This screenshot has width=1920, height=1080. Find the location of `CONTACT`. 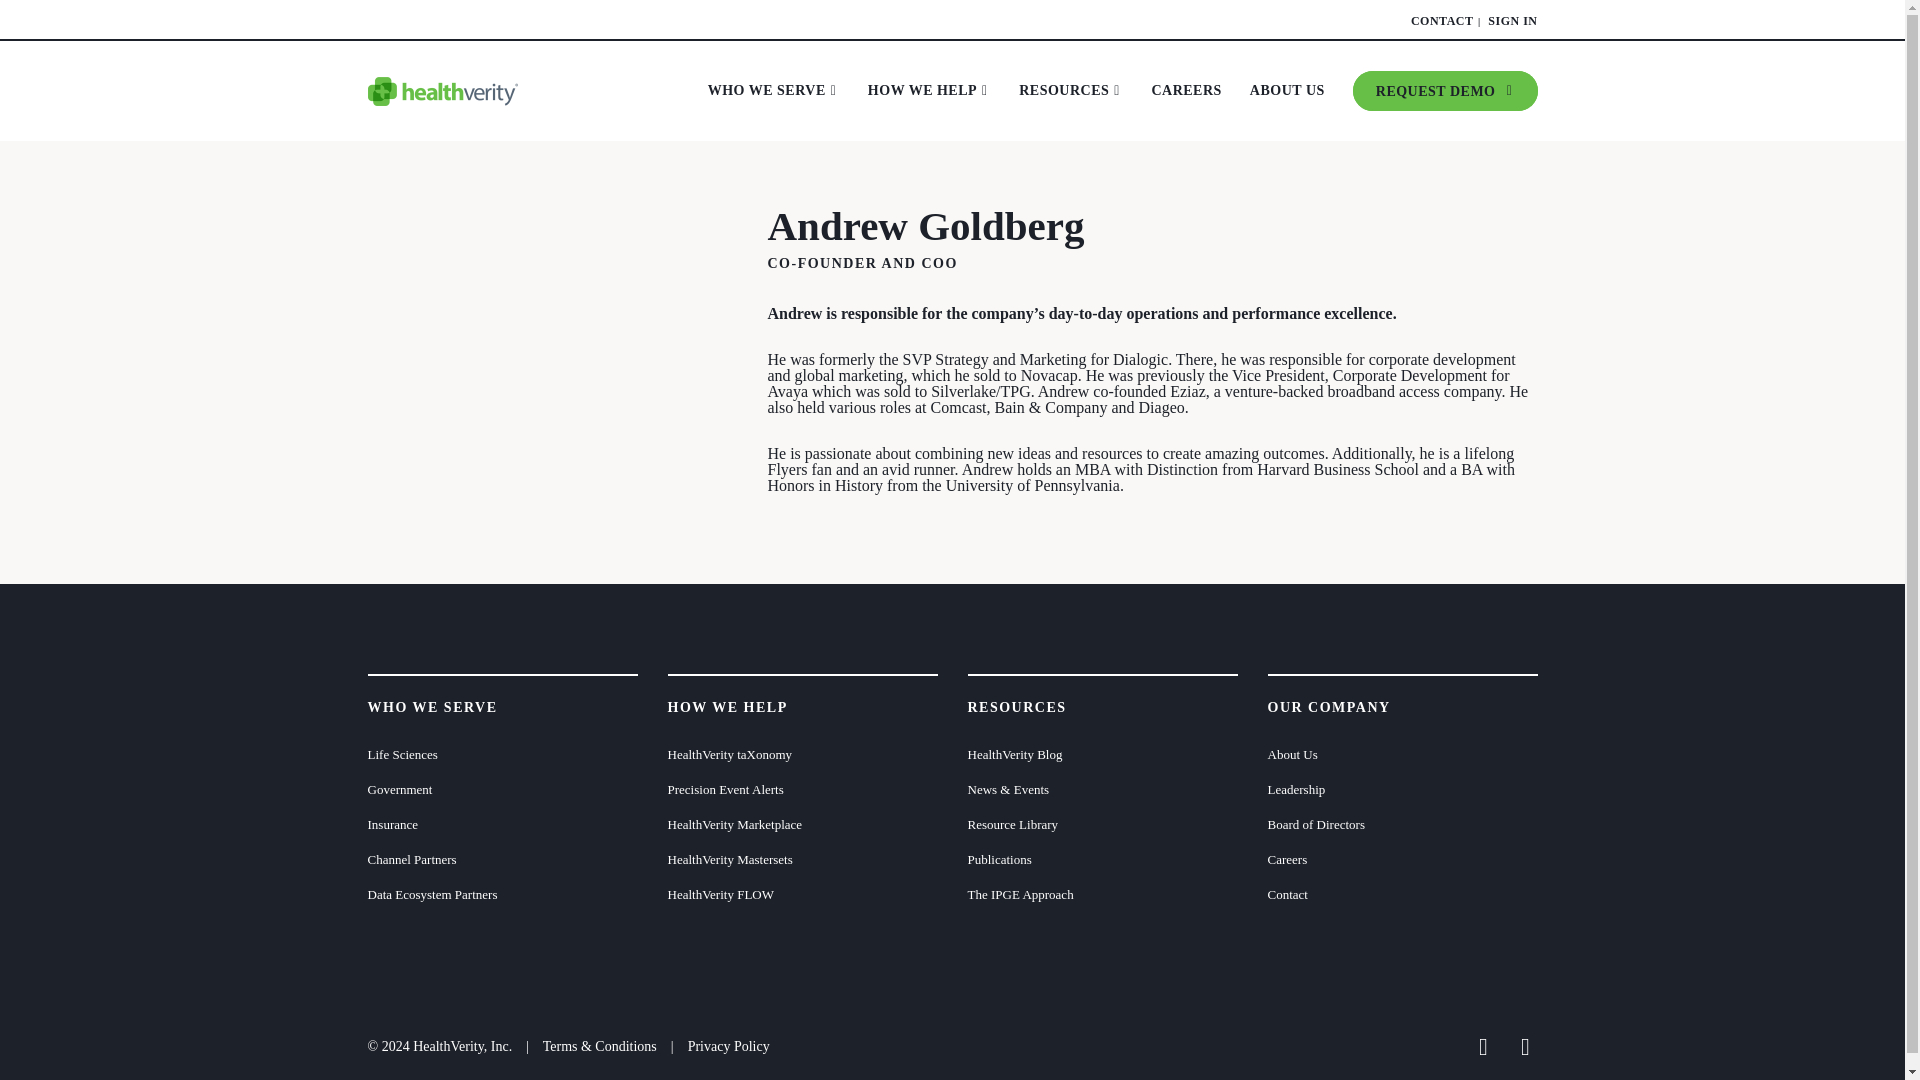

CONTACT is located at coordinates (1442, 21).